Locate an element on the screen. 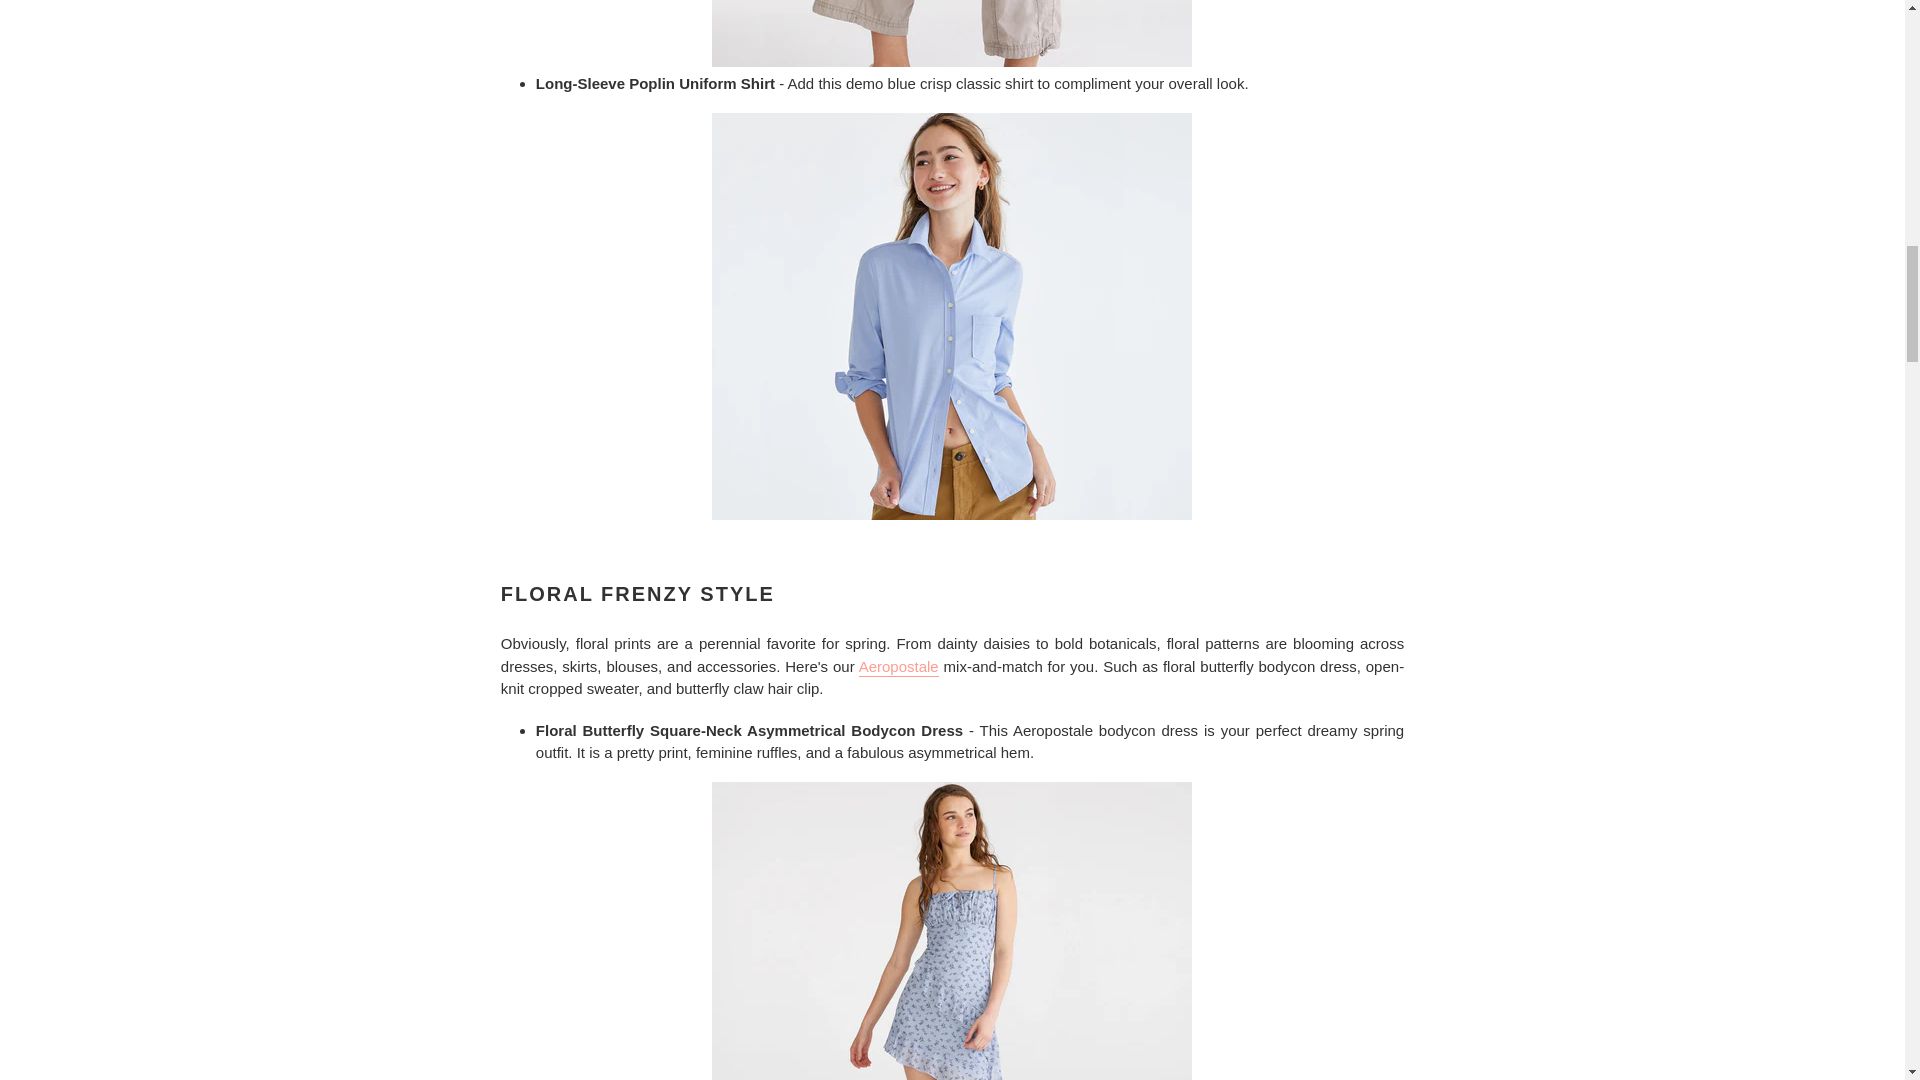 This screenshot has width=1920, height=1080. Aeropostale is located at coordinates (898, 667).